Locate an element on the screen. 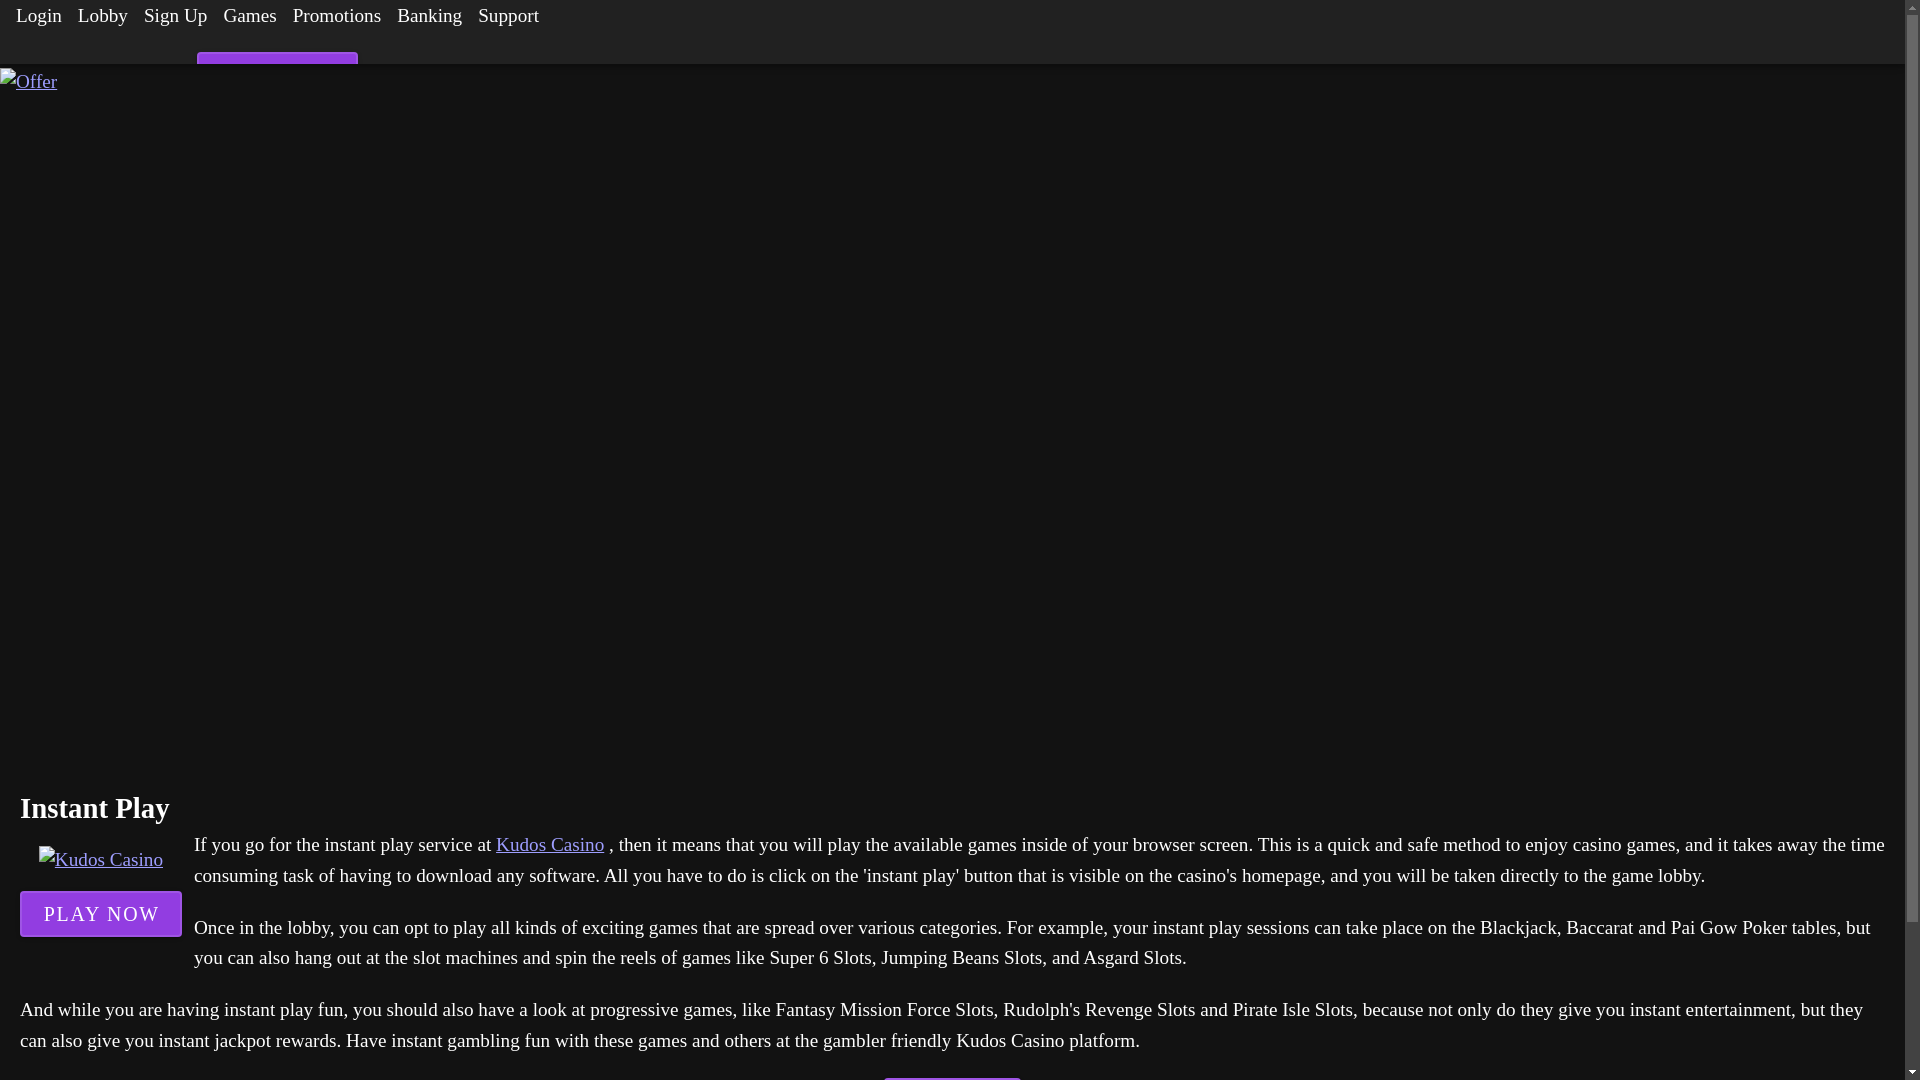  Lobby is located at coordinates (102, 20).